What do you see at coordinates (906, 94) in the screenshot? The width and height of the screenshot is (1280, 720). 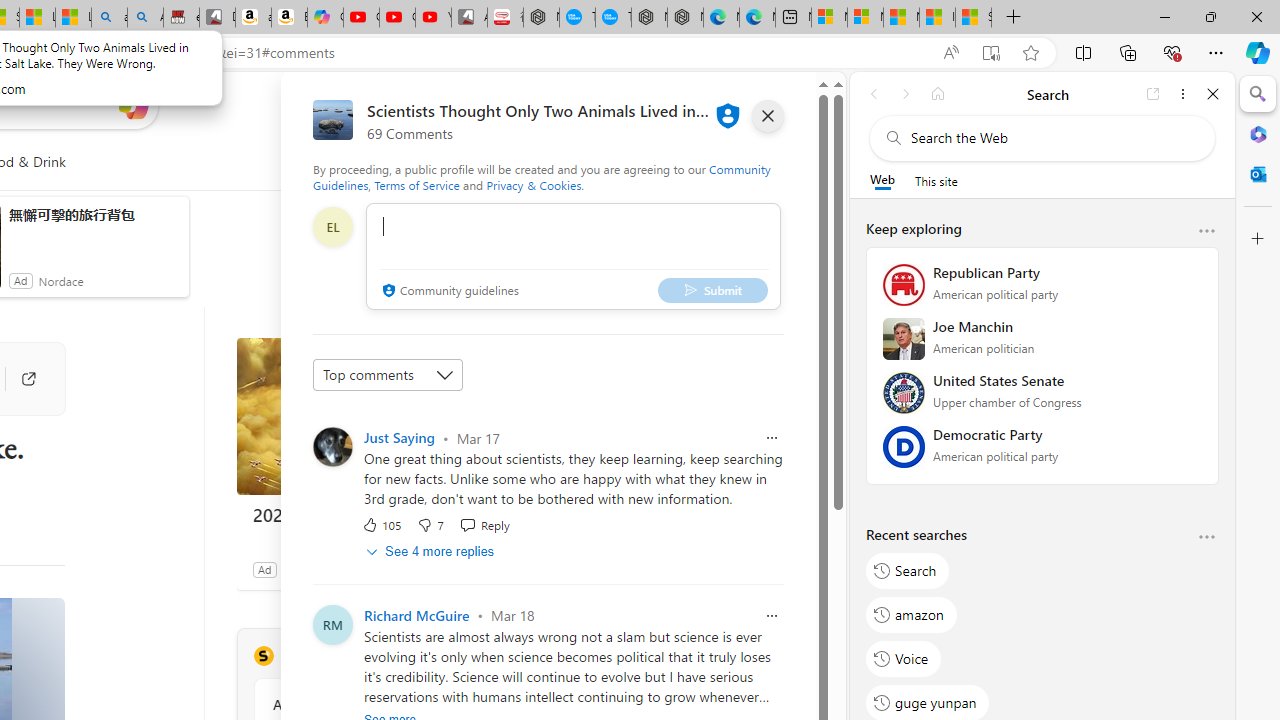 I see `Forward` at bounding box center [906, 94].